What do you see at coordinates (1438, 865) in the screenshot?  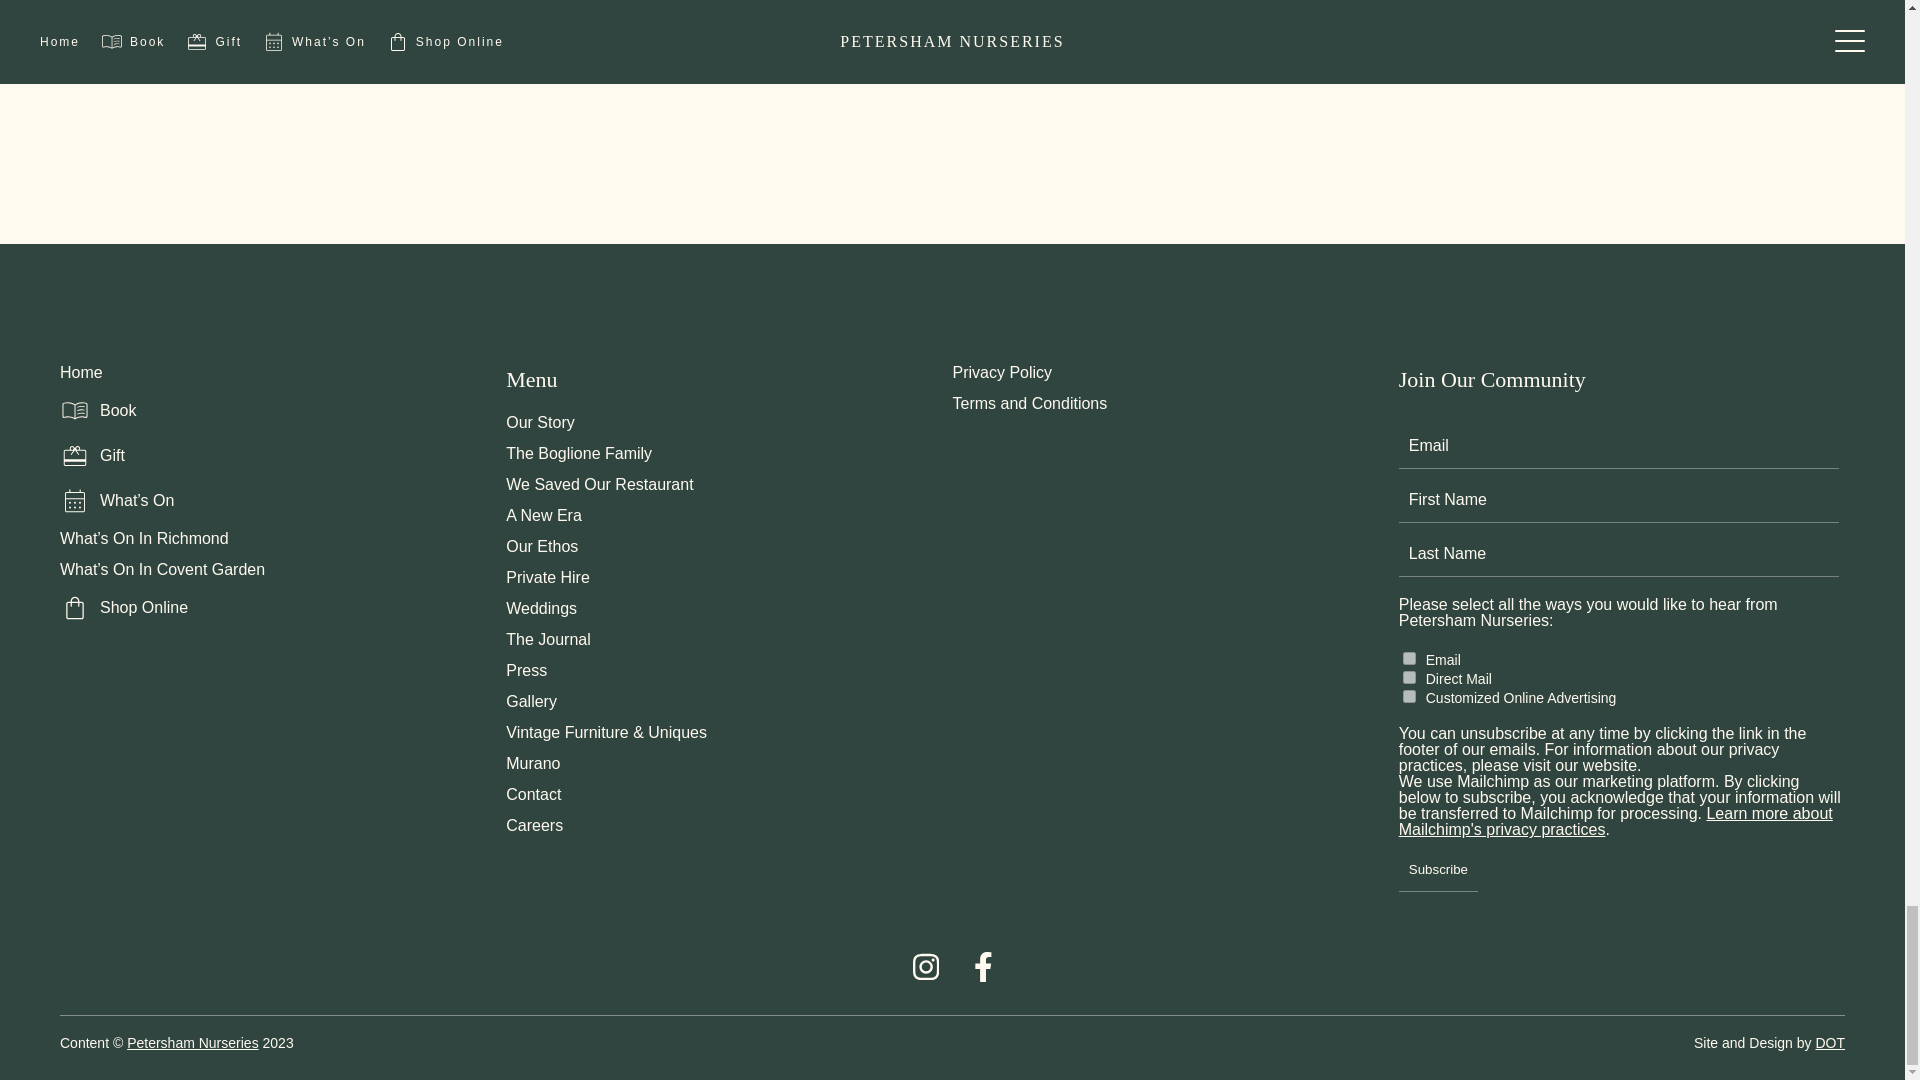 I see `Subscribe` at bounding box center [1438, 865].